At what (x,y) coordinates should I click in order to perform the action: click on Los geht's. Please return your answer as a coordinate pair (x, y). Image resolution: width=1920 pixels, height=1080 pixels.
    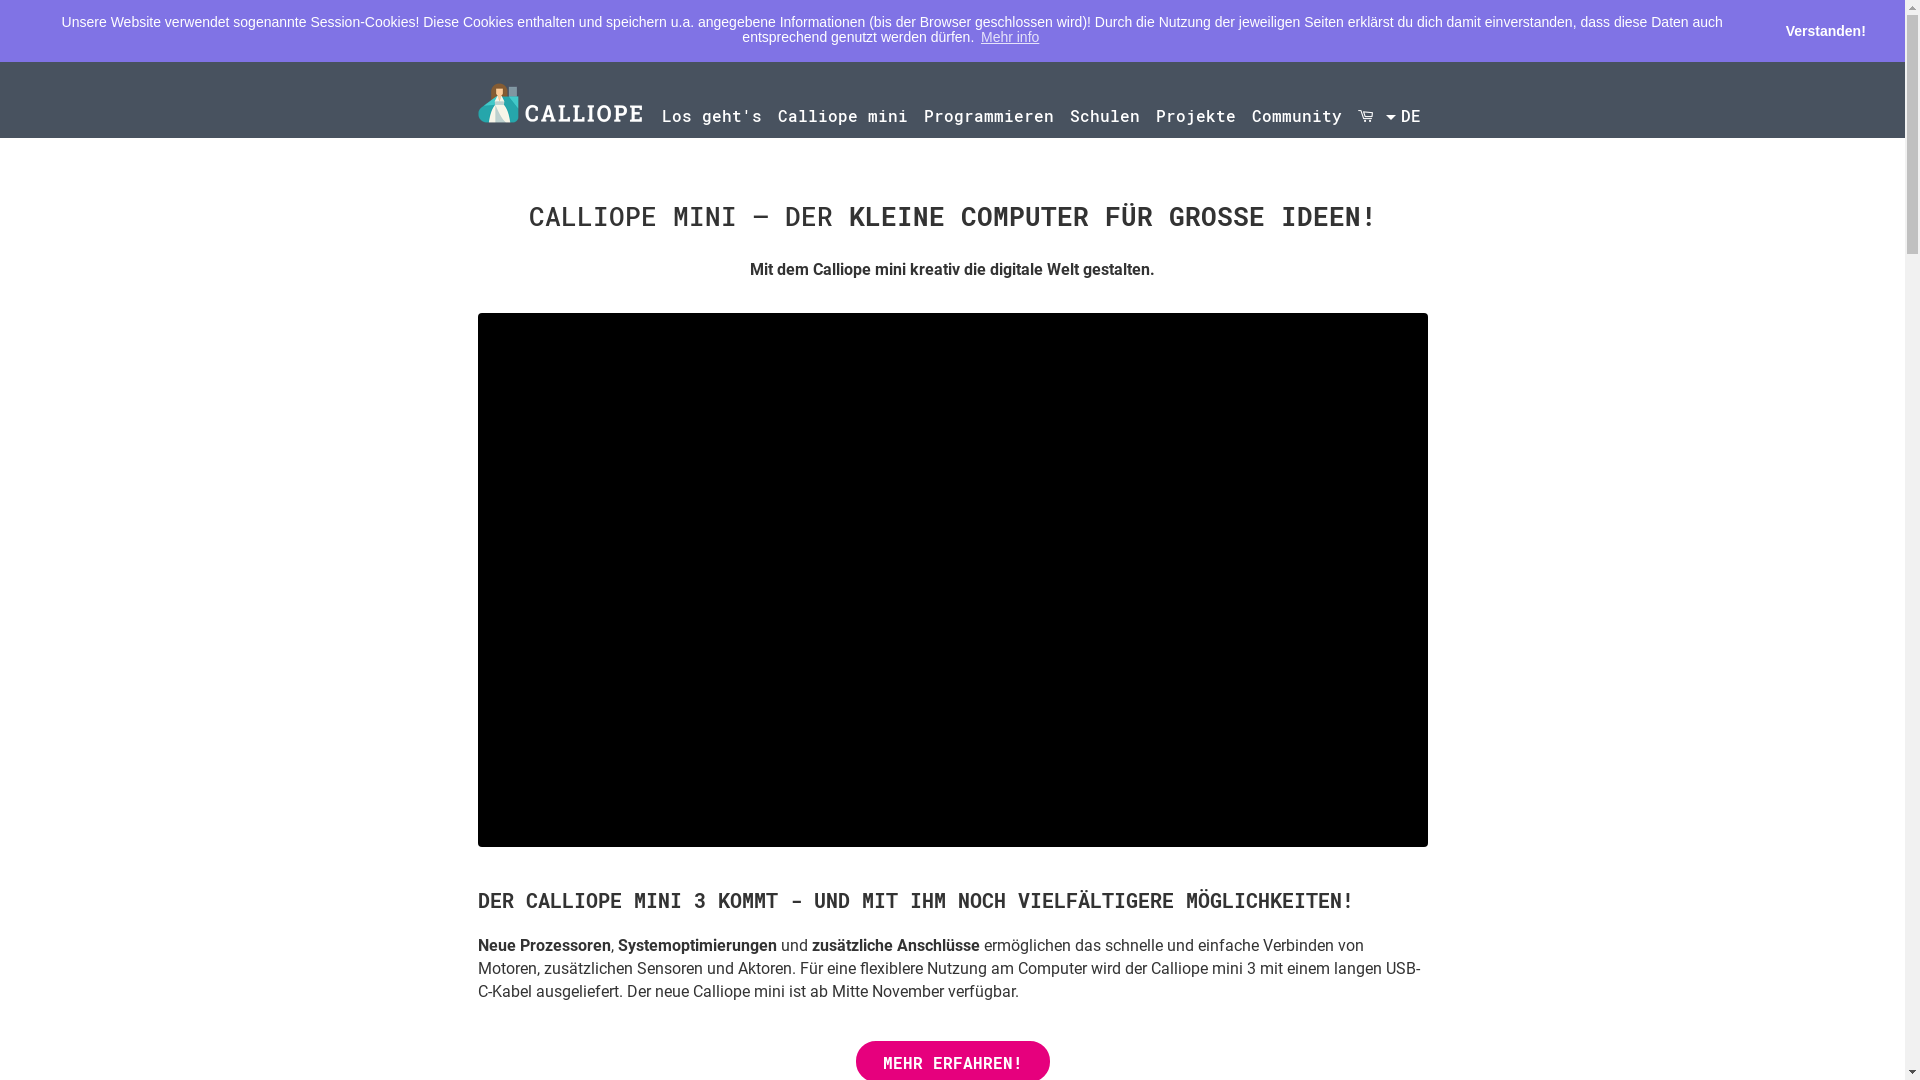
    Looking at the image, I should click on (712, 116).